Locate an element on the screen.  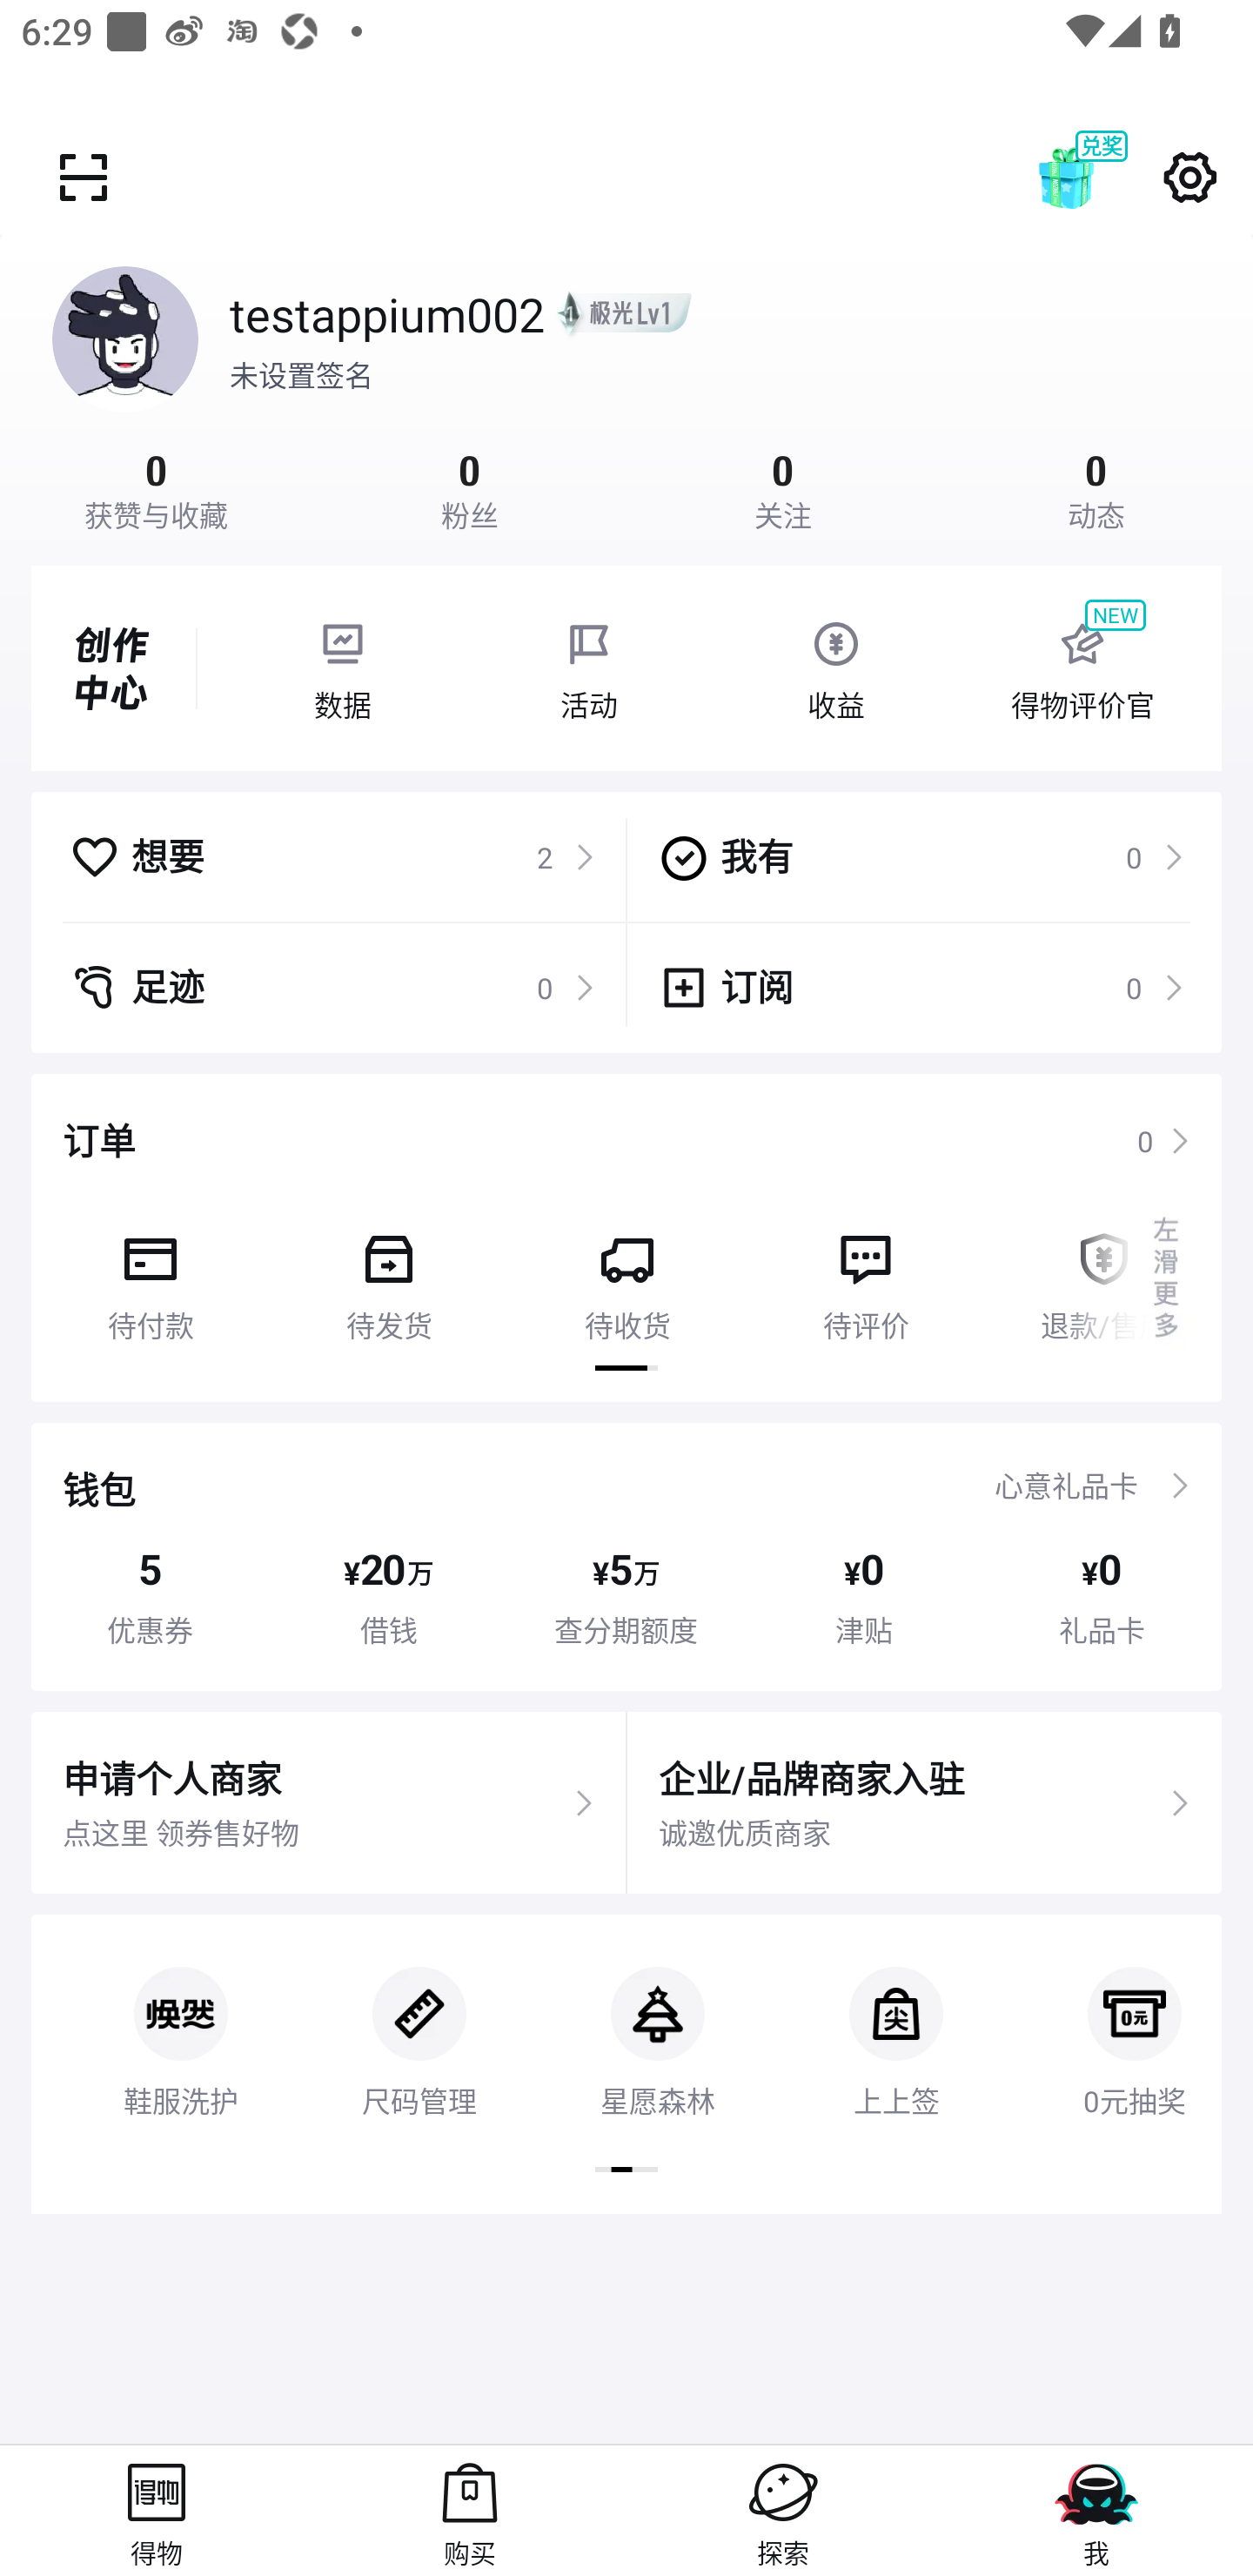
0 获赞与收藏 is located at coordinates (157, 487).